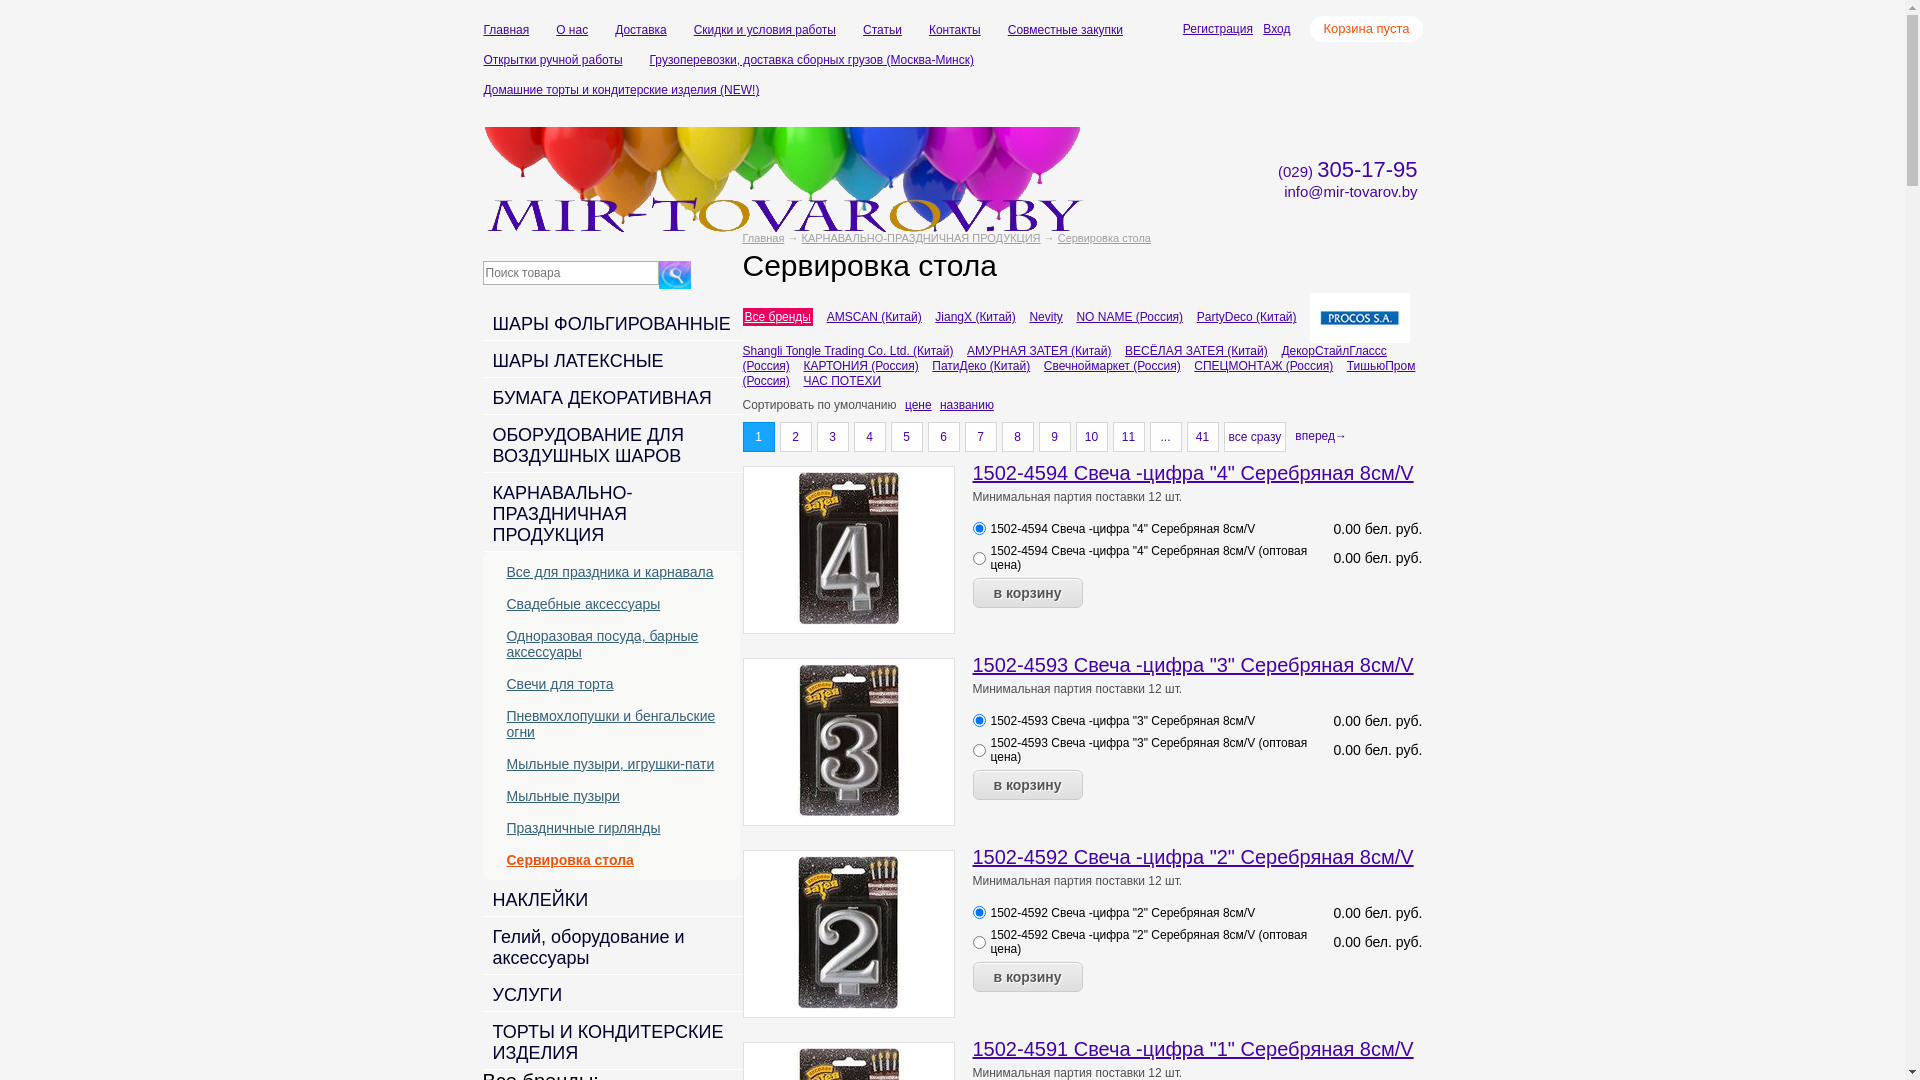  Describe the element at coordinates (980, 437) in the screenshot. I see `7` at that location.